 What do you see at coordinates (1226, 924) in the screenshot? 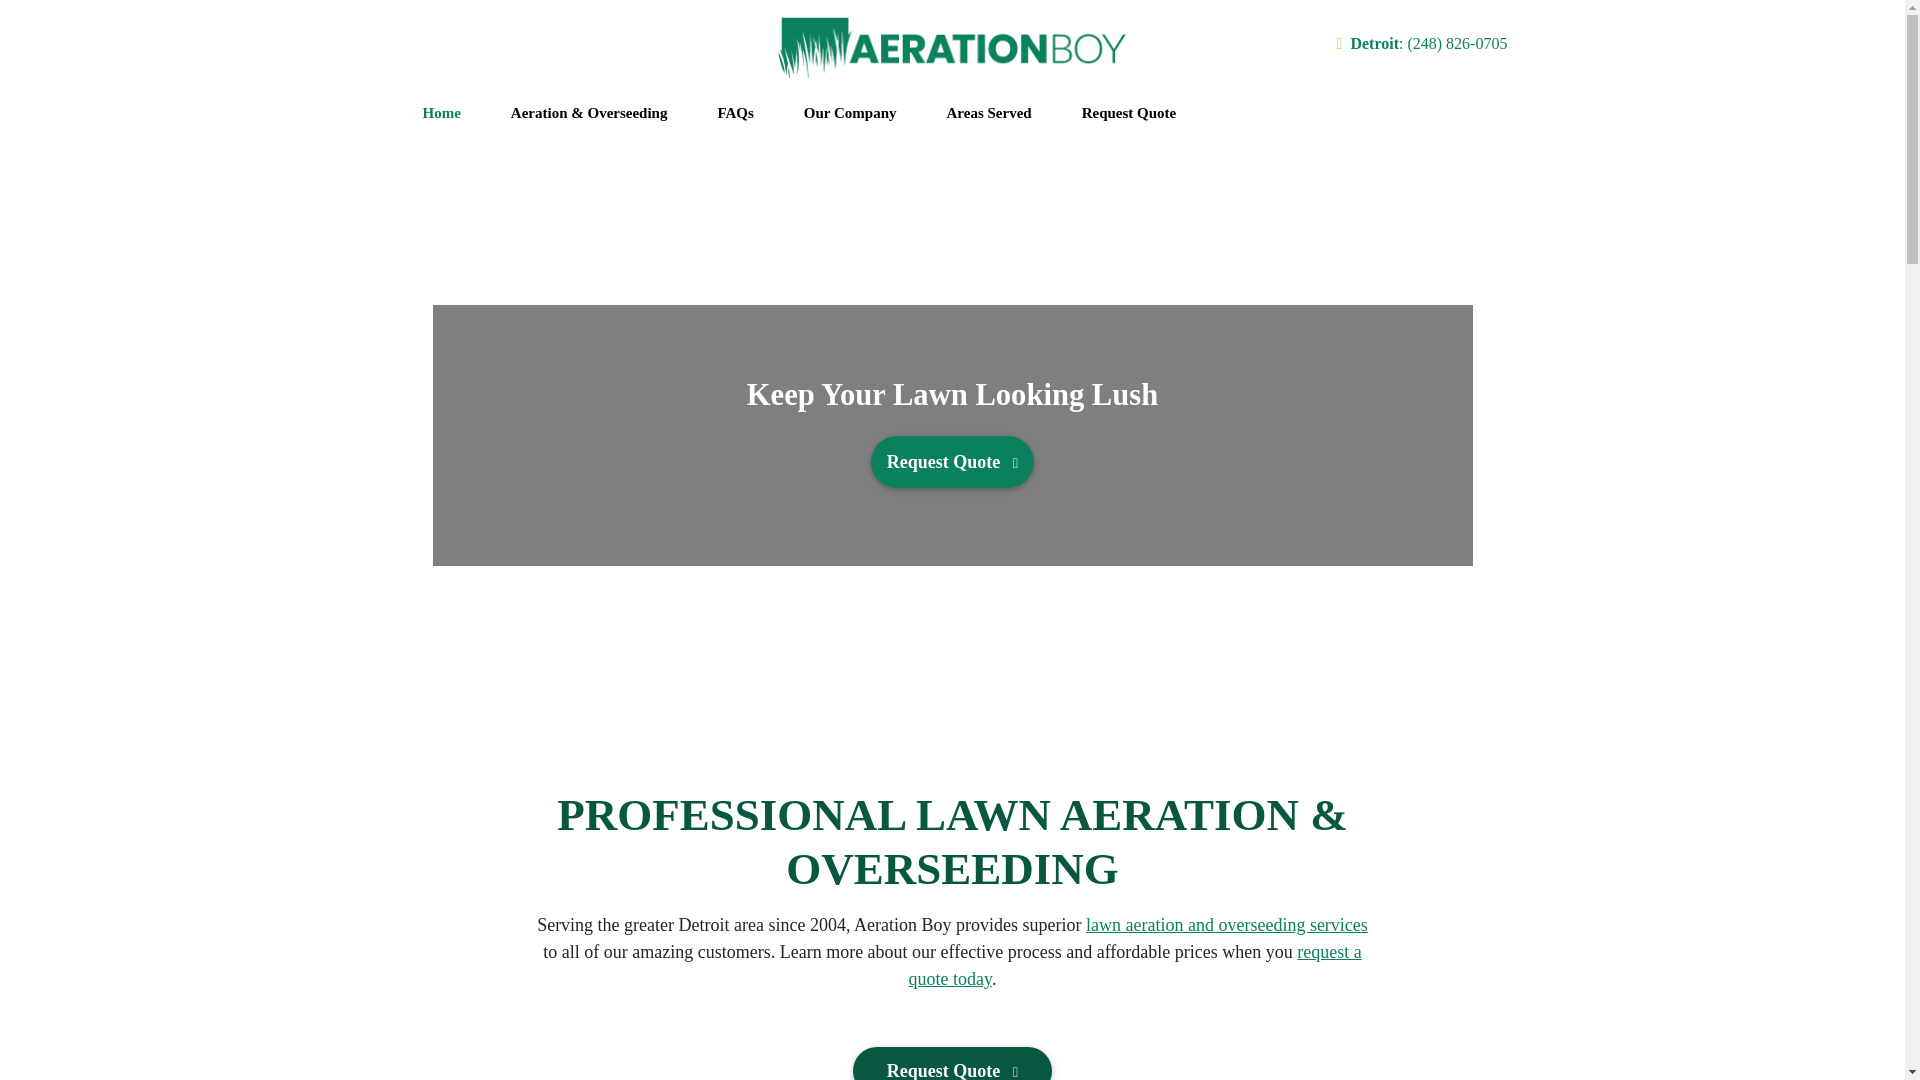
I see `lawn aeration and overseeding services` at bounding box center [1226, 924].